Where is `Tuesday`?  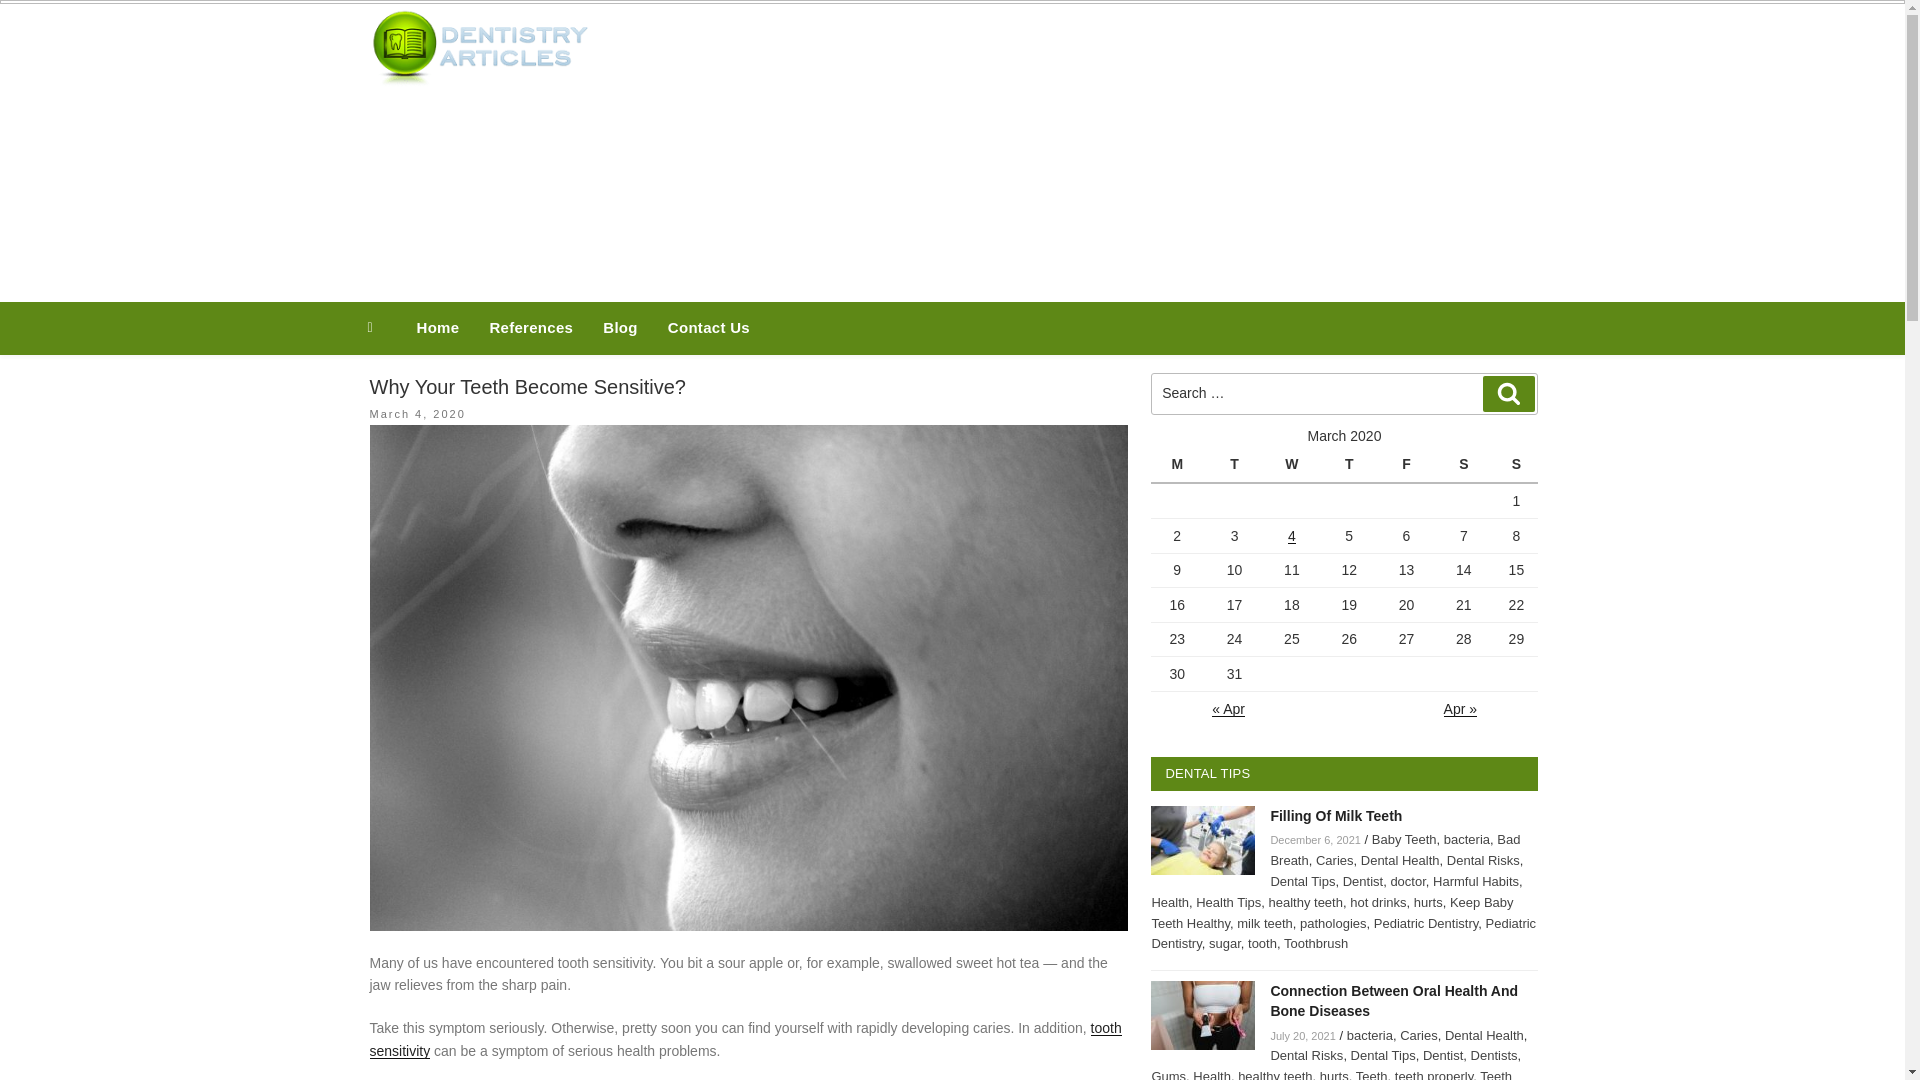
Tuesday is located at coordinates (1237, 464).